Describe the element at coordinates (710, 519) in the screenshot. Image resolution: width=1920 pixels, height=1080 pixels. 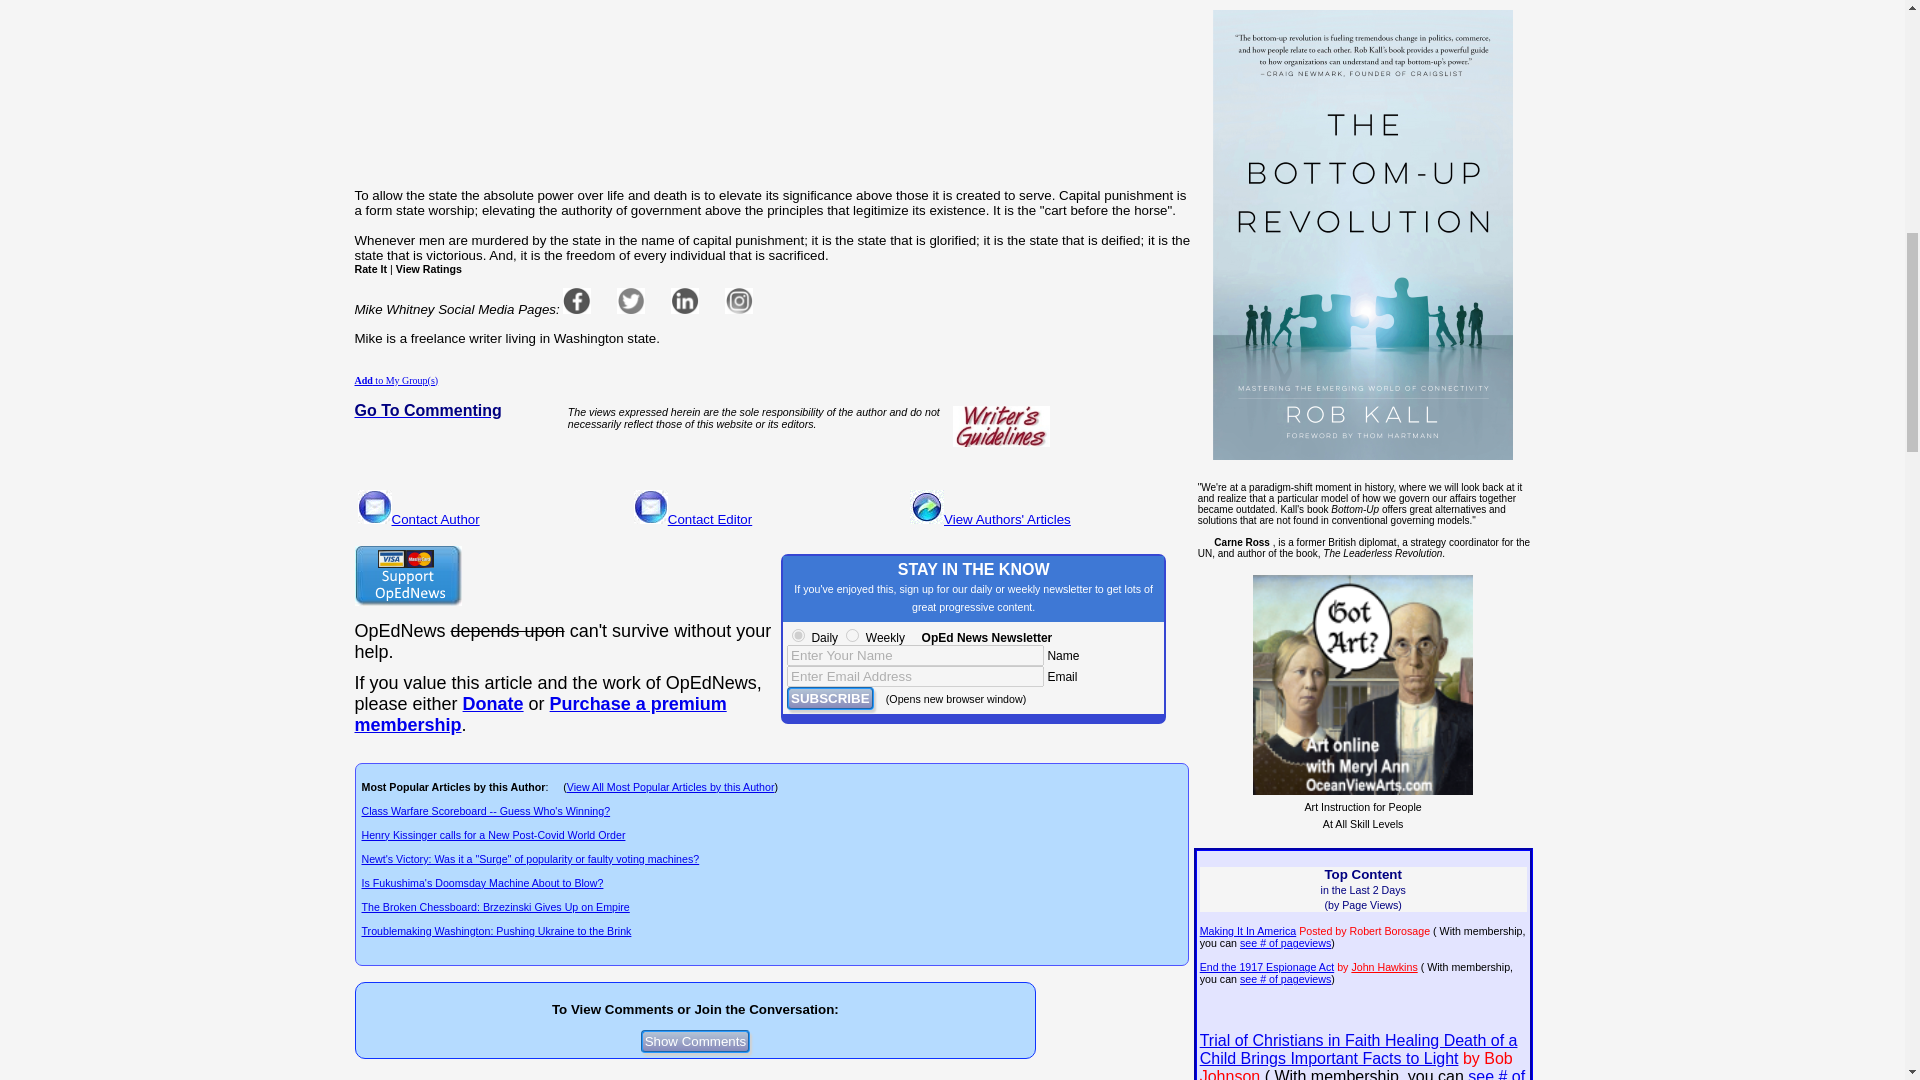
I see `Contact Editor` at that location.